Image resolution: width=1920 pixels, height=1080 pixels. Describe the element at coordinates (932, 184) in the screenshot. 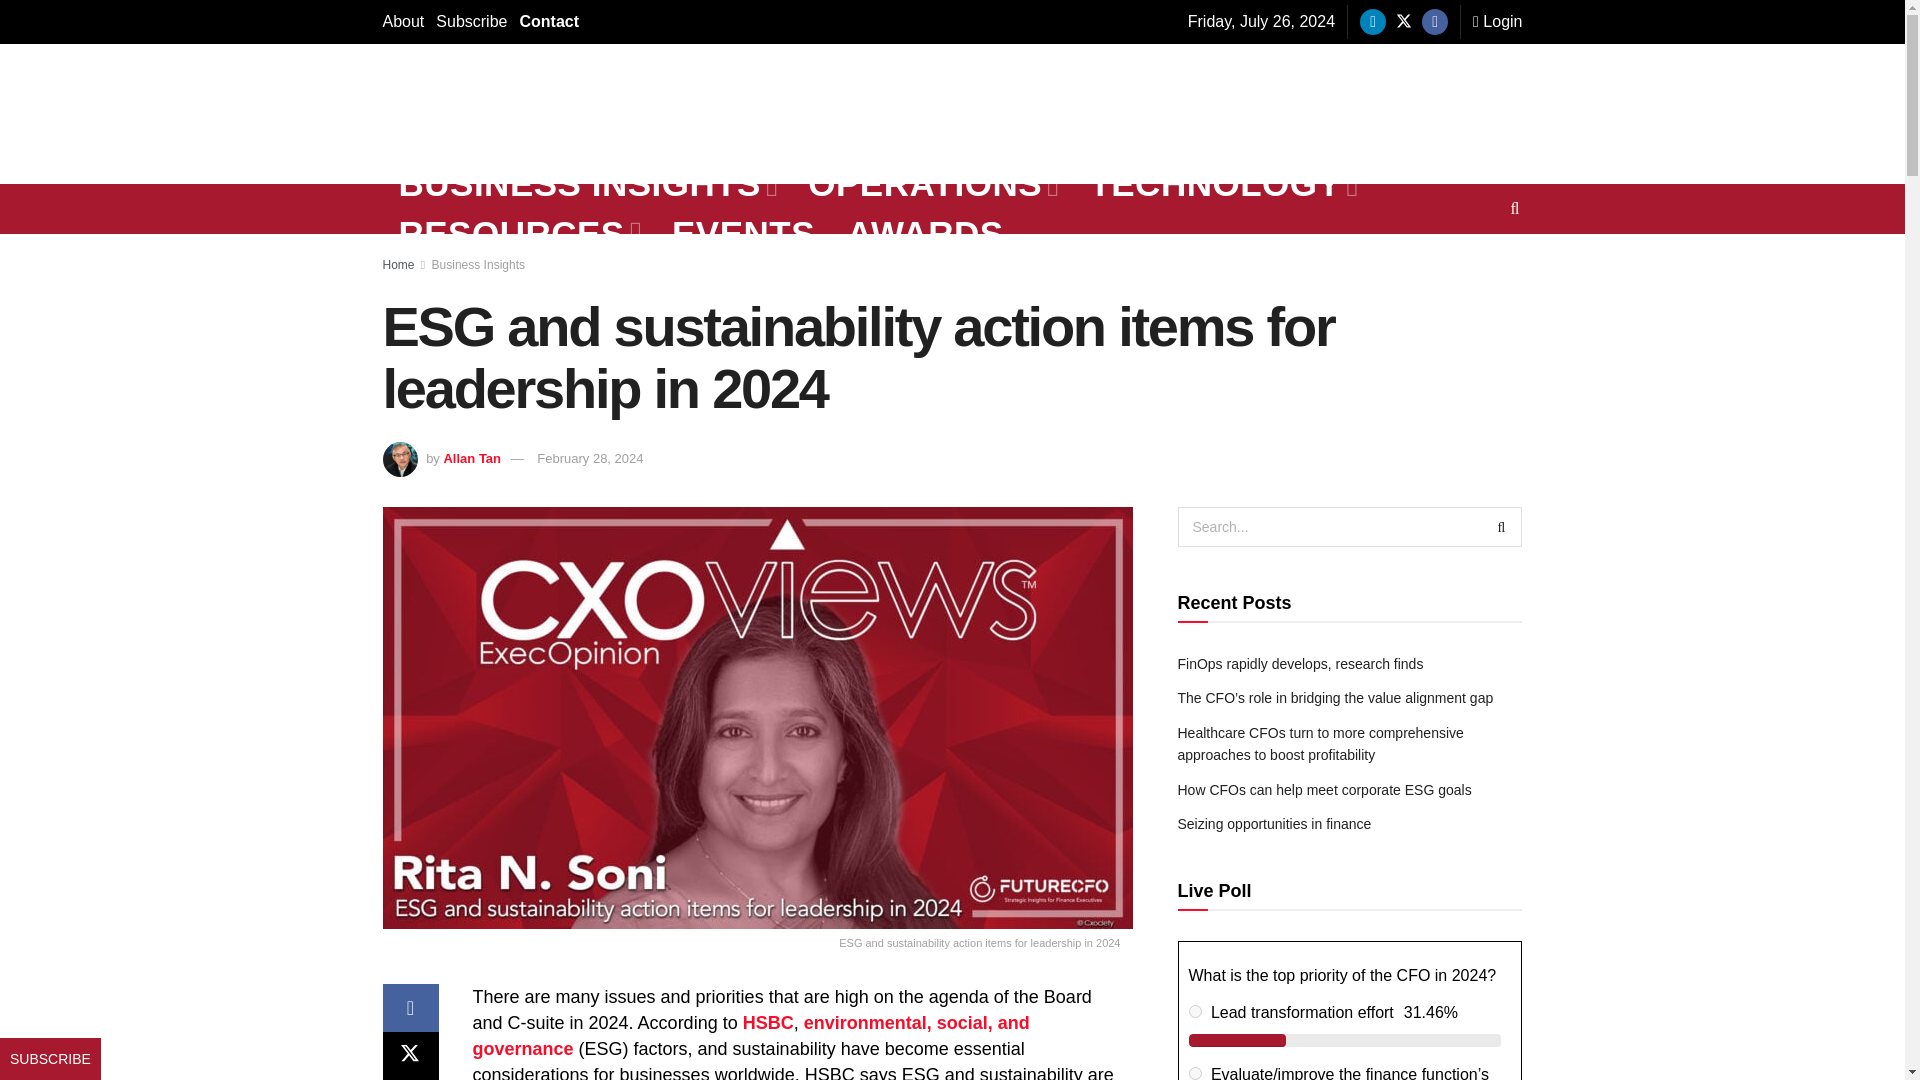

I see `OPERATIONS` at that location.